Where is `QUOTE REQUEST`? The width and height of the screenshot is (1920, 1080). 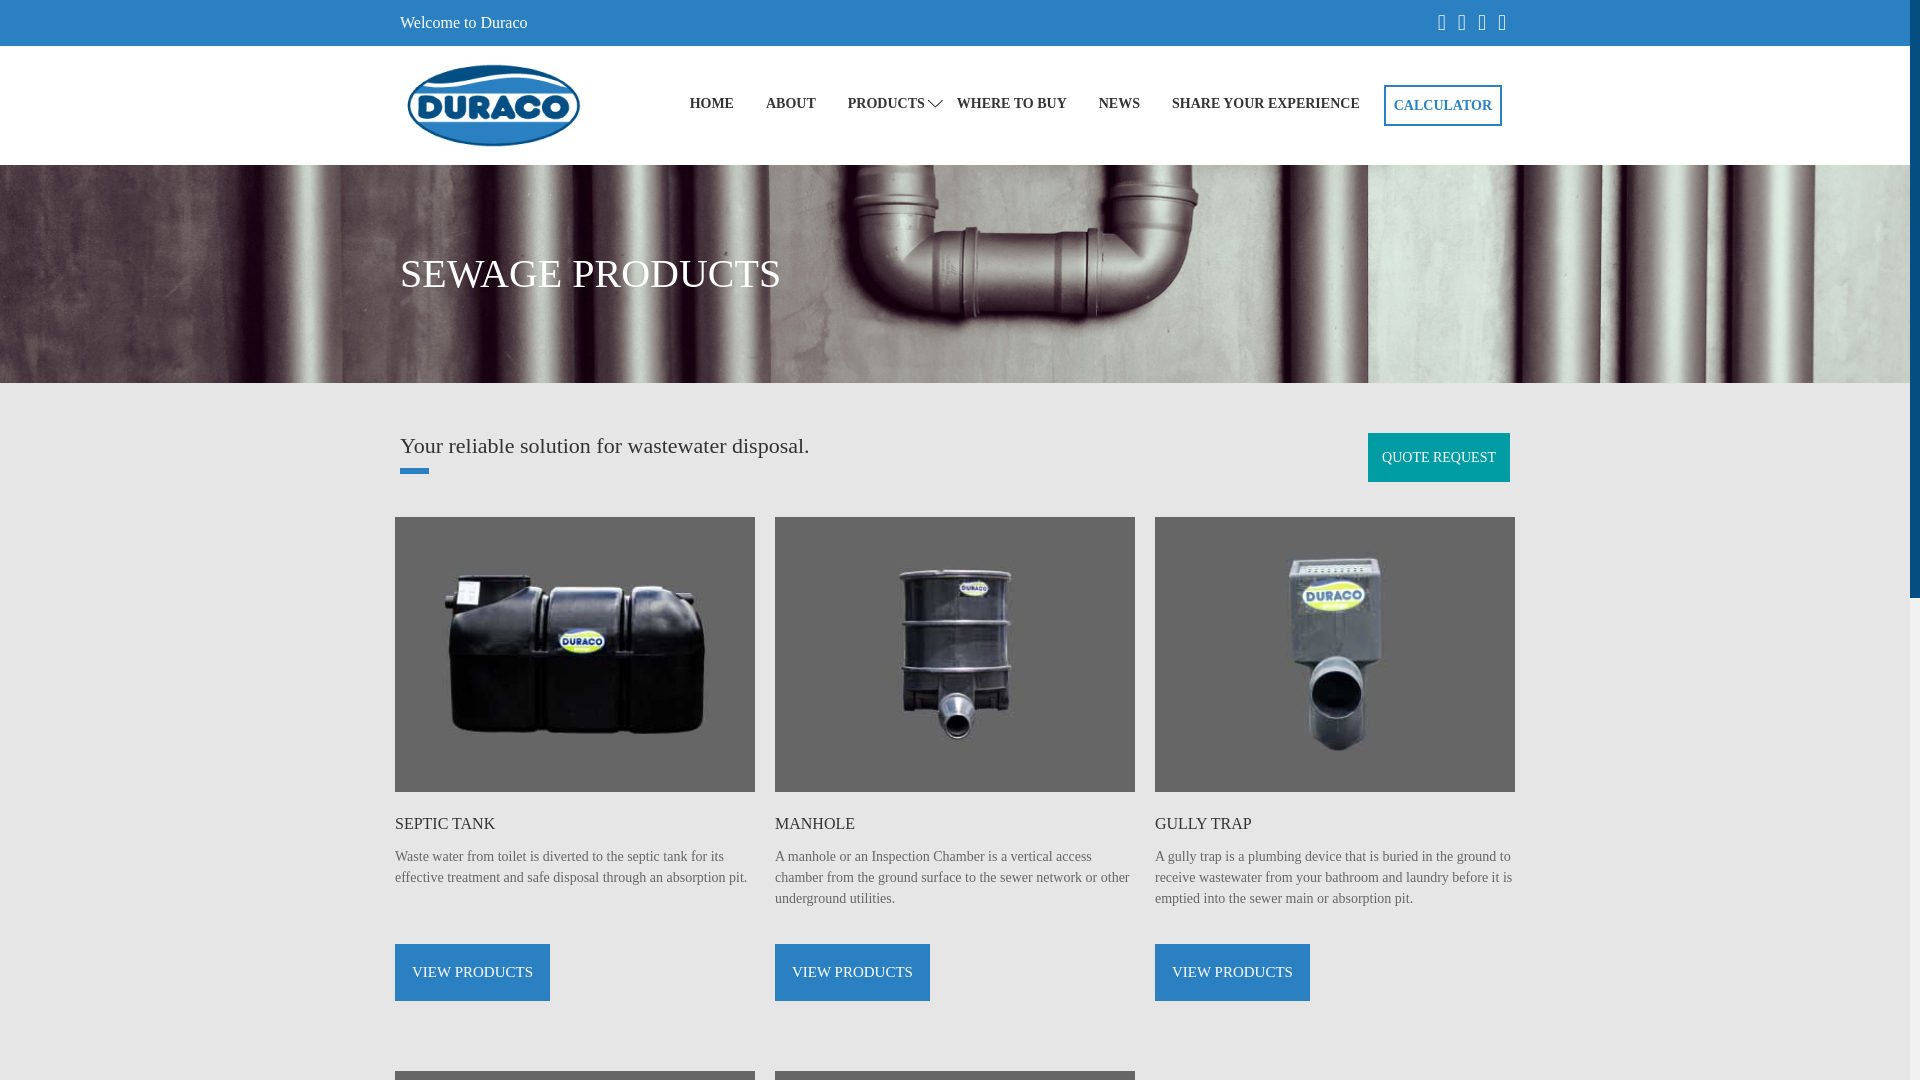
QUOTE REQUEST is located at coordinates (1438, 457).